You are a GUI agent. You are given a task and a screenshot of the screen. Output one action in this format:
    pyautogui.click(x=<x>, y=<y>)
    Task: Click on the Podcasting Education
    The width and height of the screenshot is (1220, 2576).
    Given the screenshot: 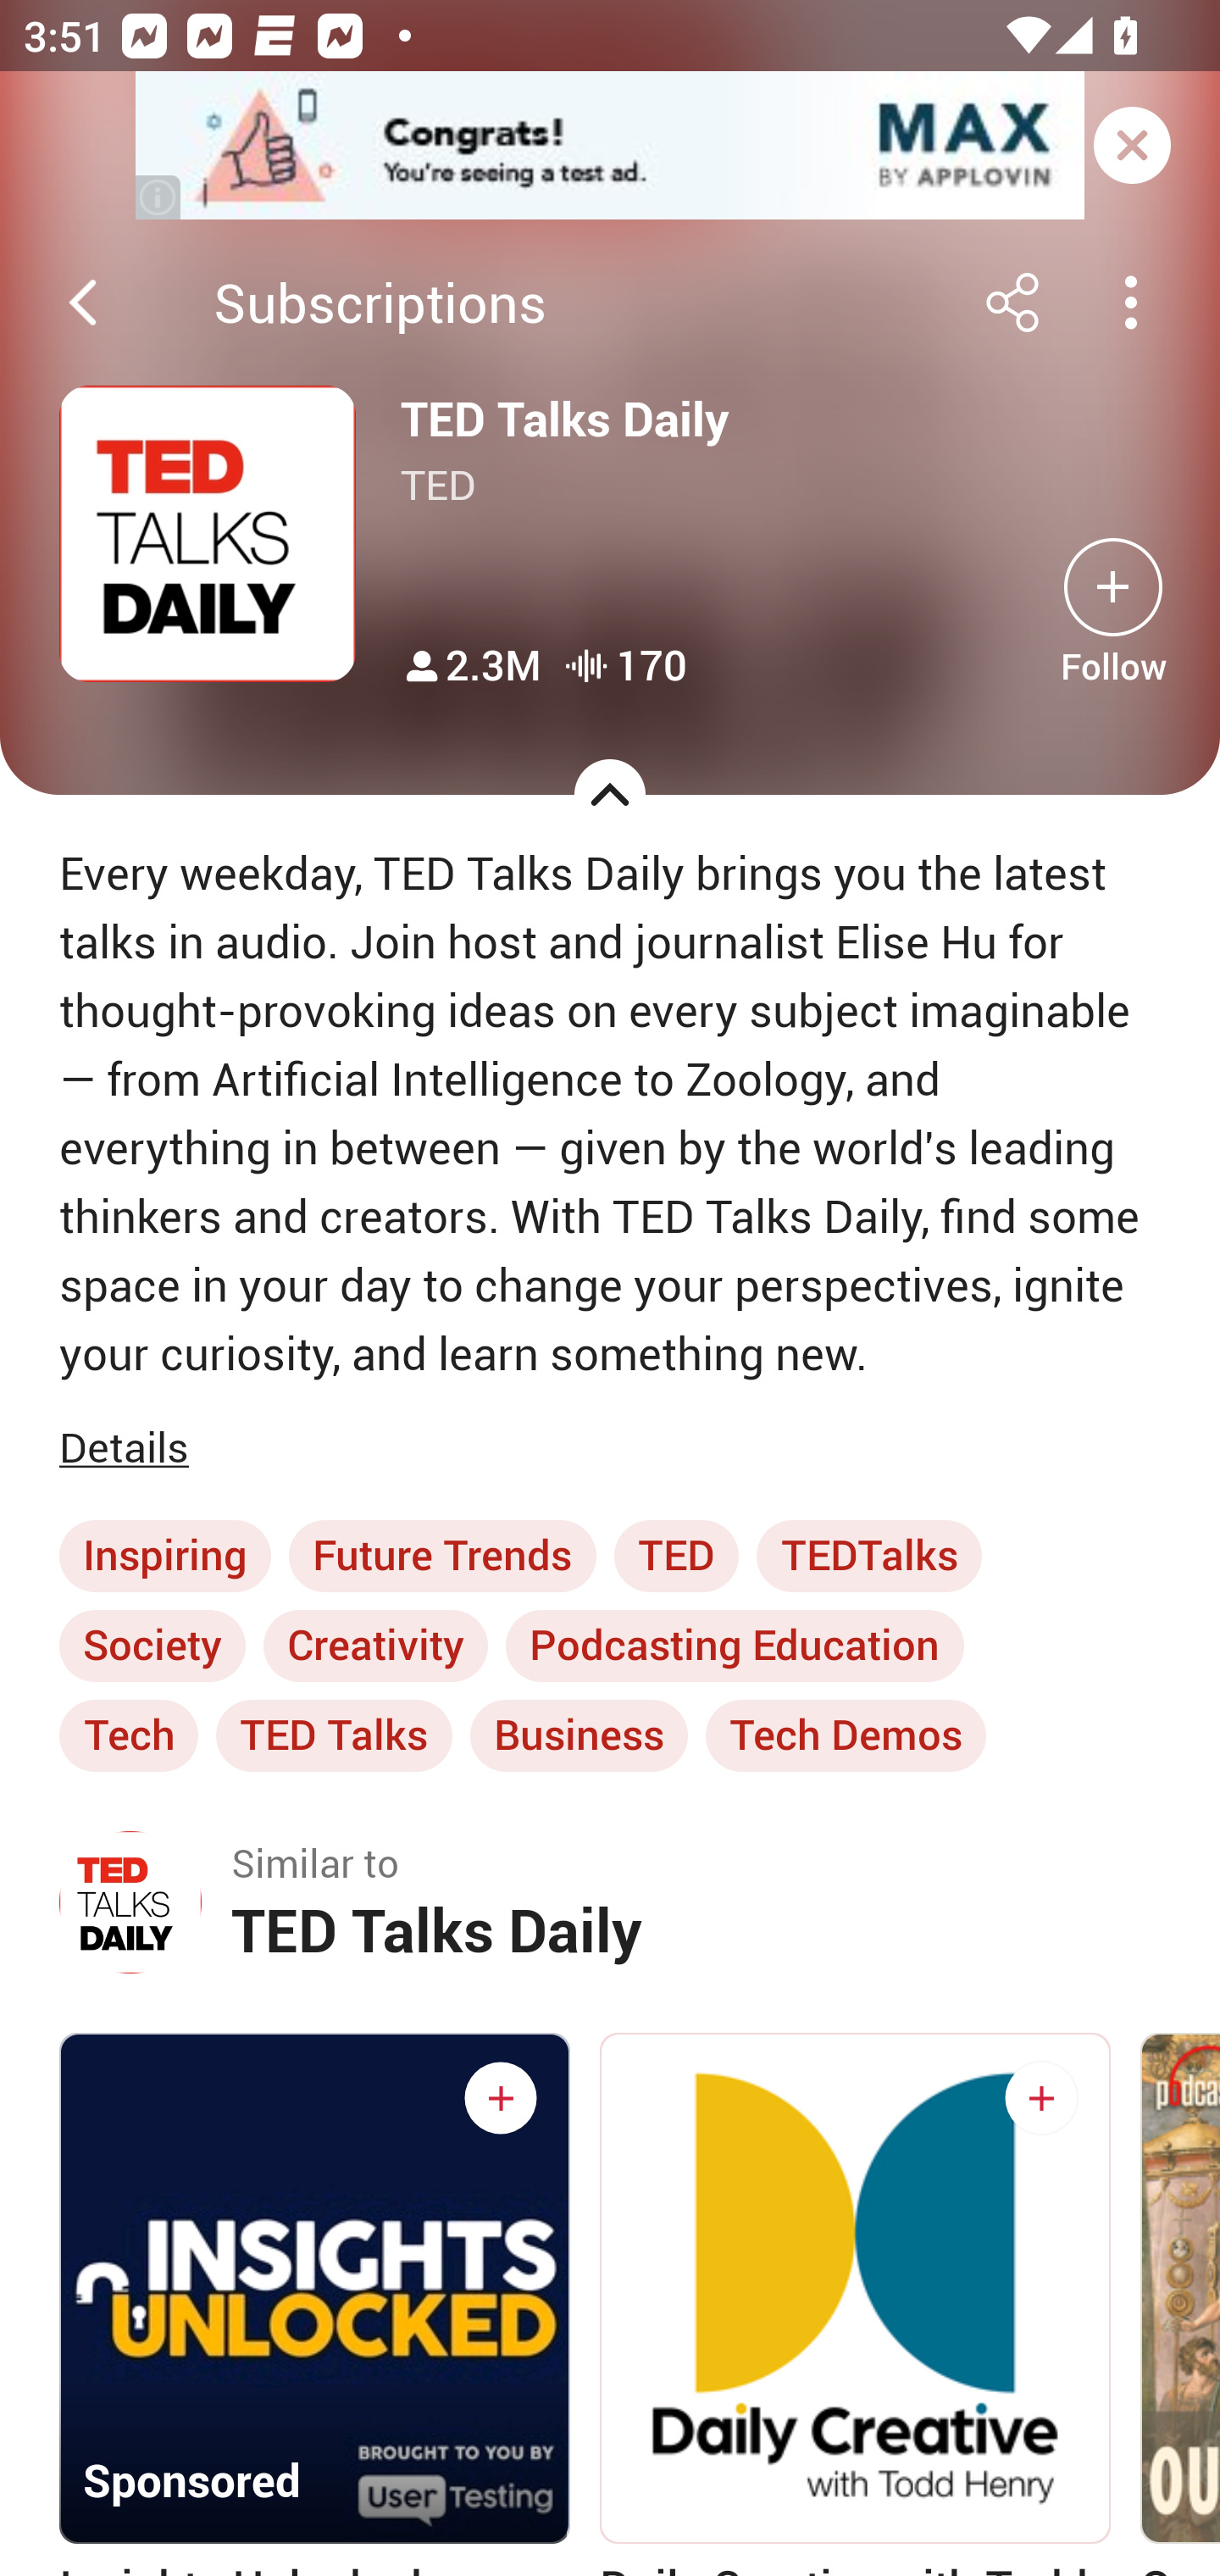 What is the action you would take?
    pyautogui.click(x=735, y=1646)
    